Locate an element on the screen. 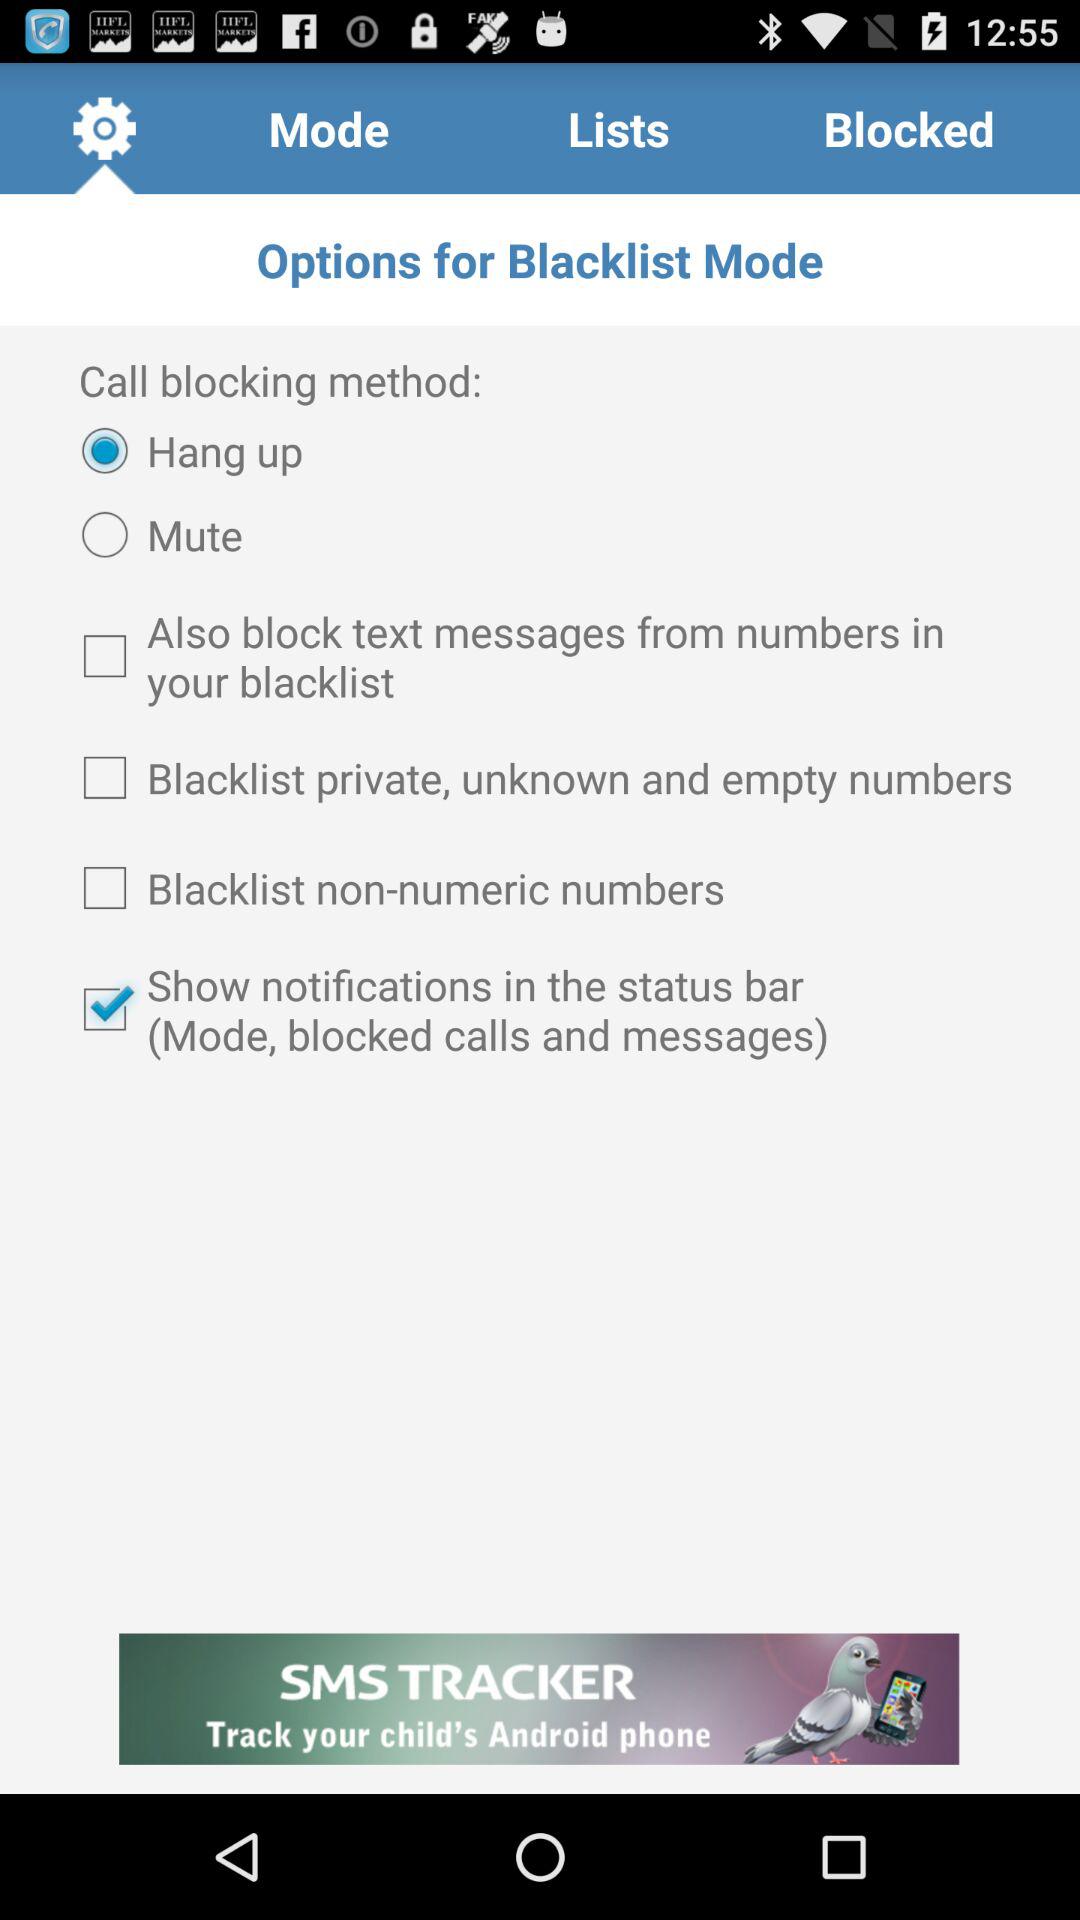 The image size is (1080, 1920). tap checkbox above also block text icon is located at coordinates (152, 534).